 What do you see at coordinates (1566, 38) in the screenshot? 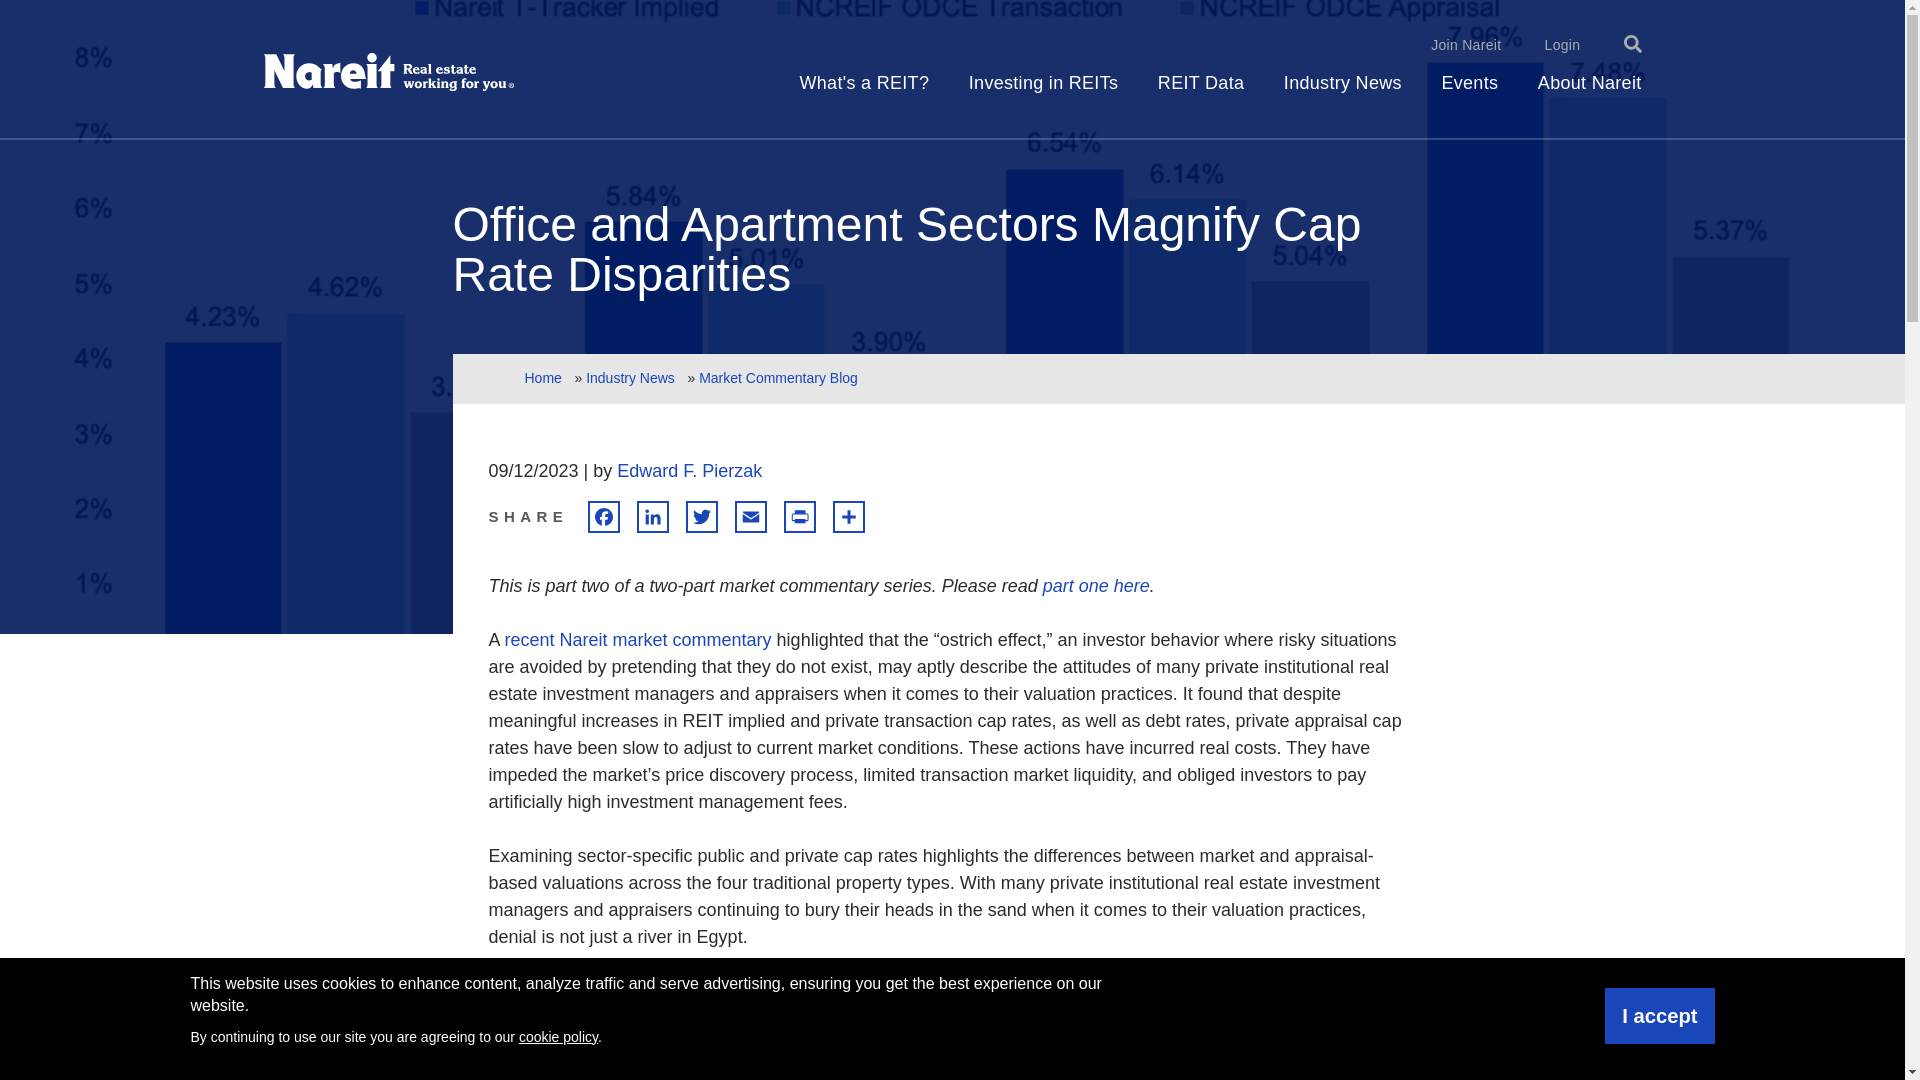
I see `Search` at bounding box center [1566, 38].